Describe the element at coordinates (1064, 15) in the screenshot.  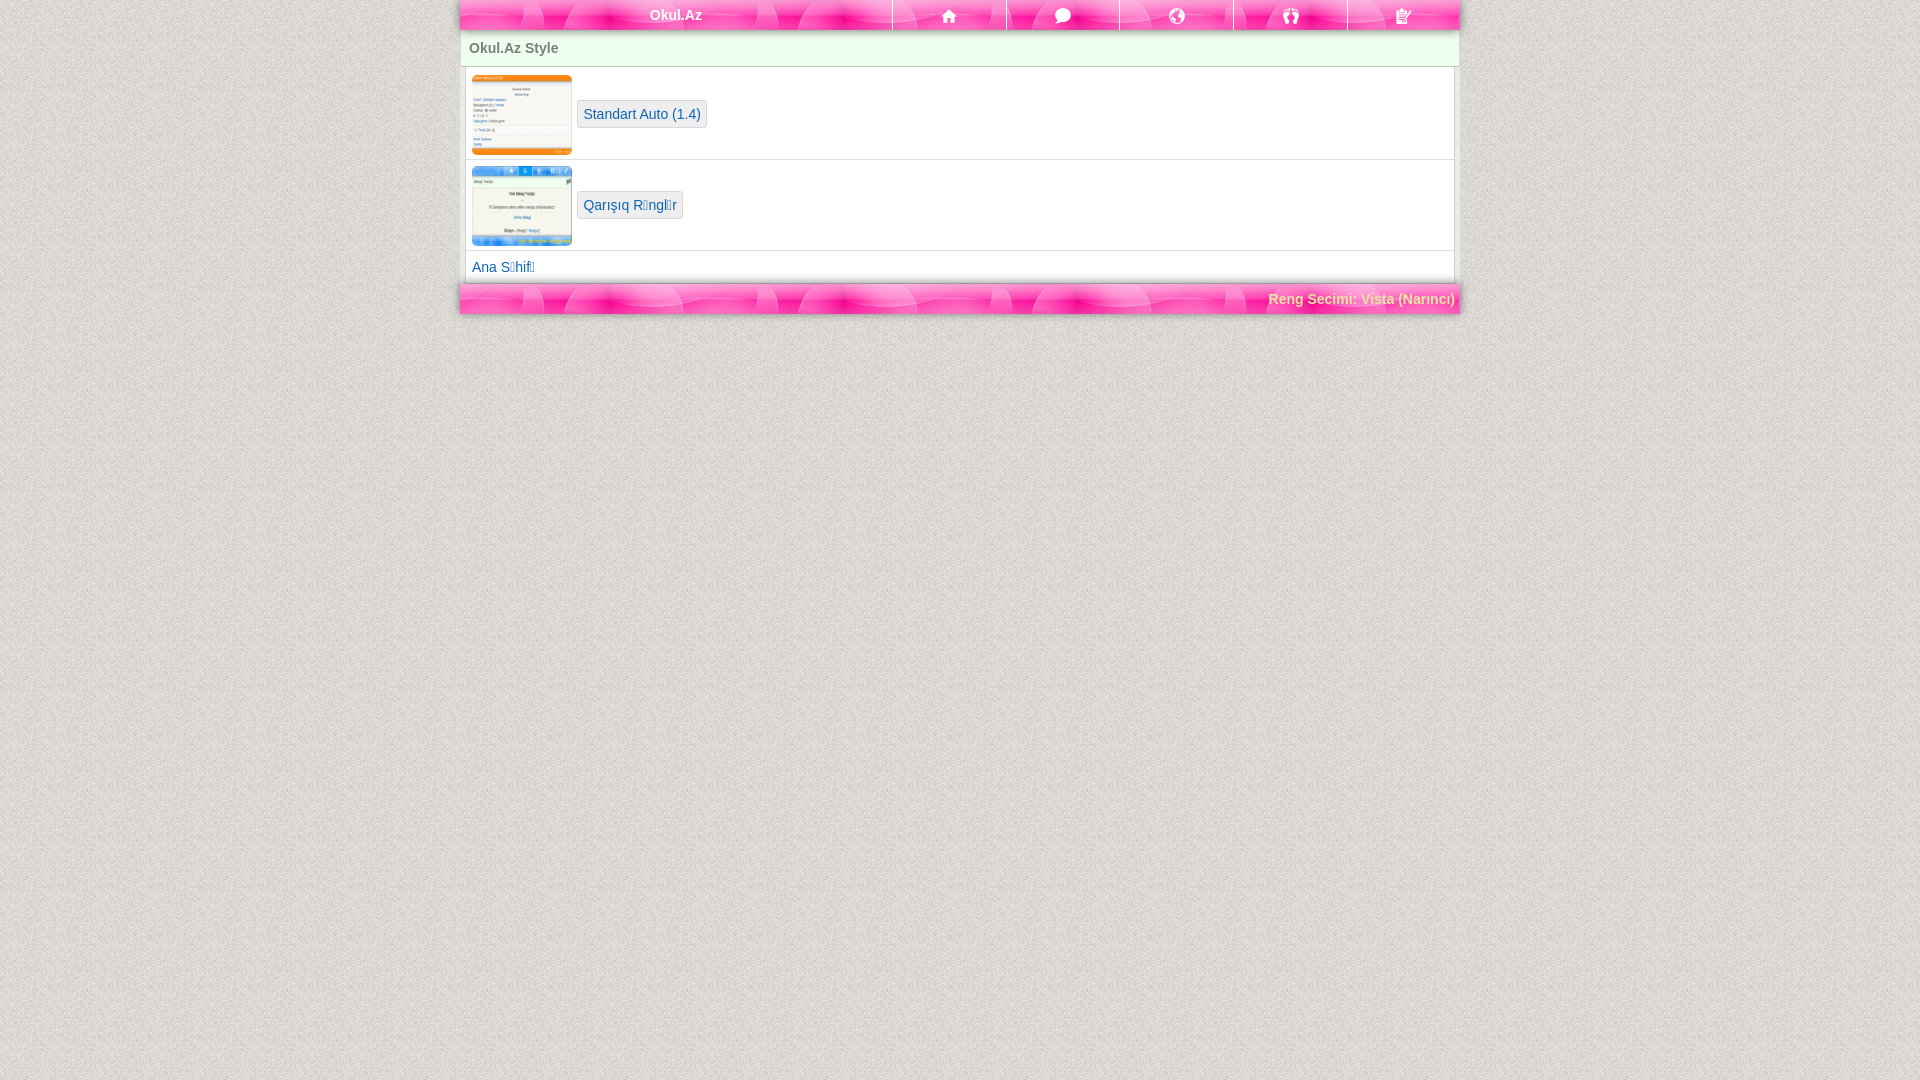
I see `Mesajlar` at that location.